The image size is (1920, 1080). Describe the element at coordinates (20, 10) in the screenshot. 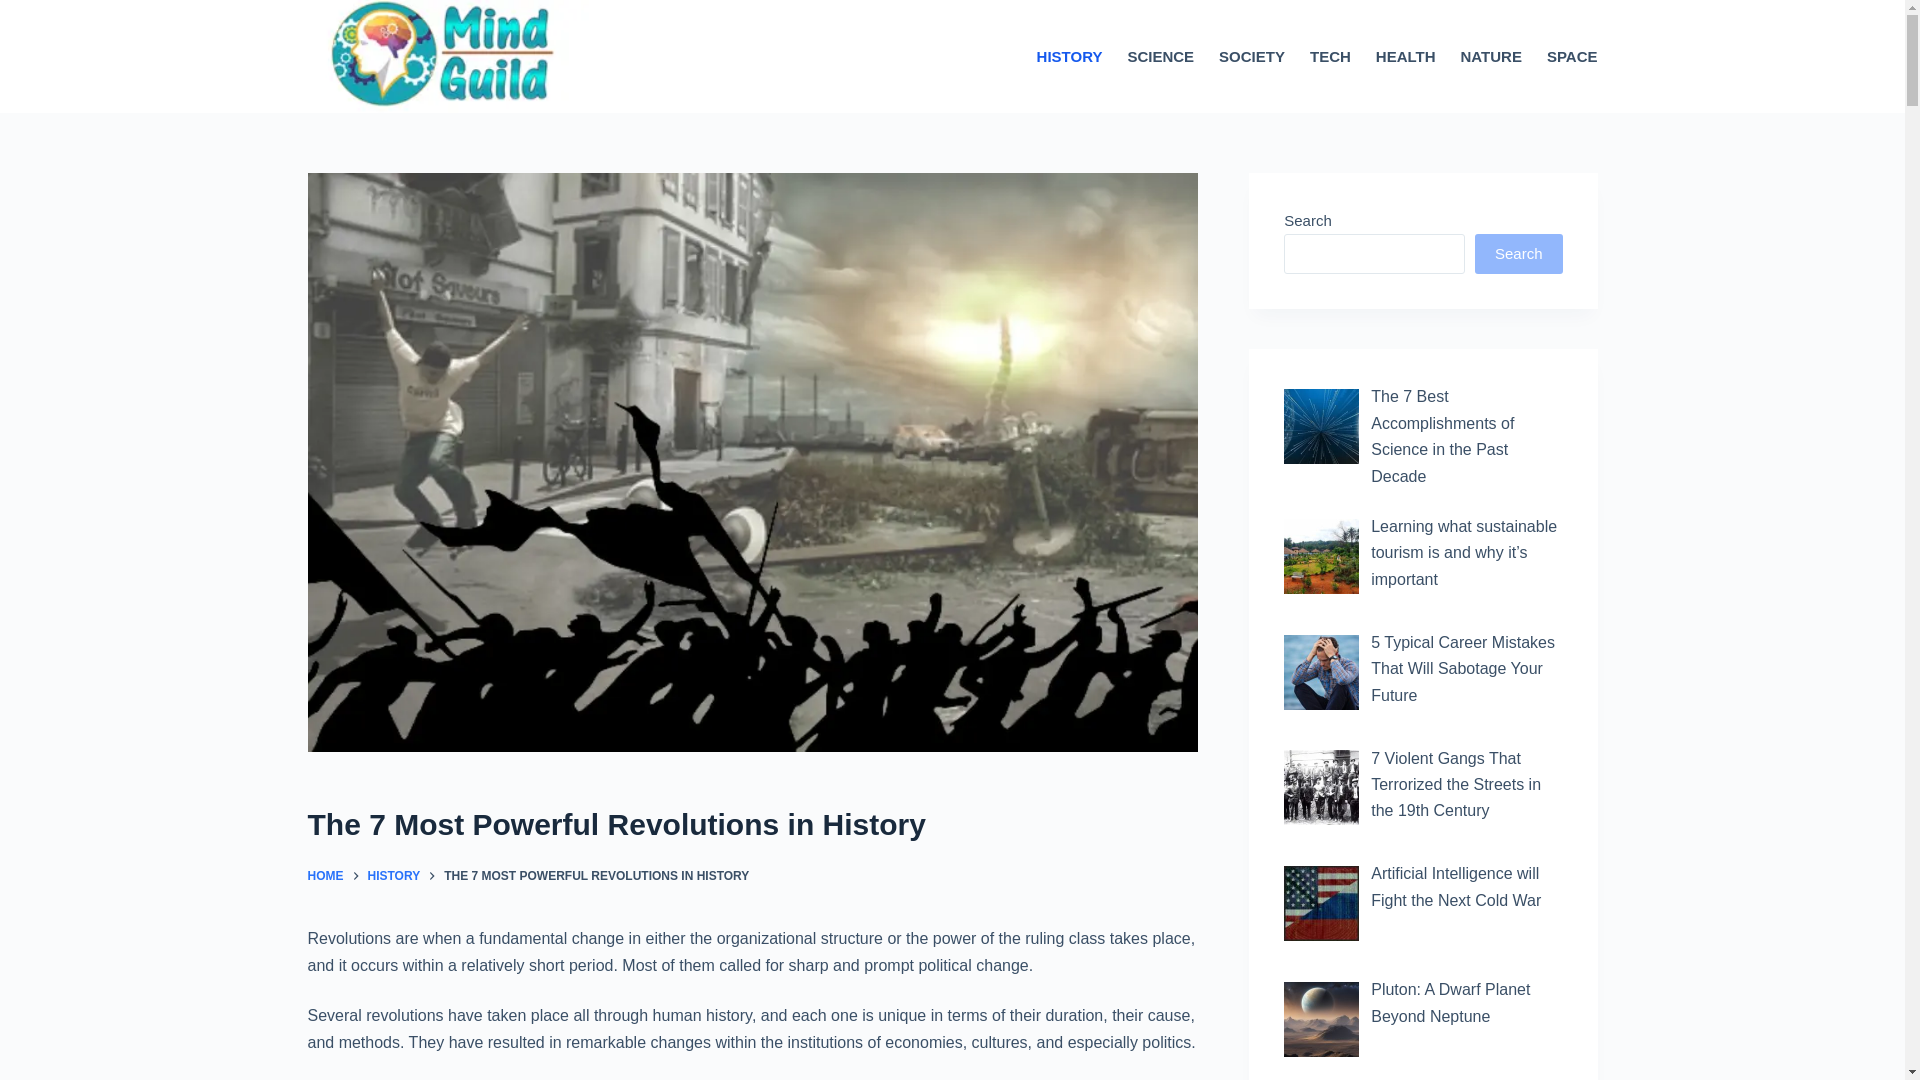

I see `Skip to content` at that location.